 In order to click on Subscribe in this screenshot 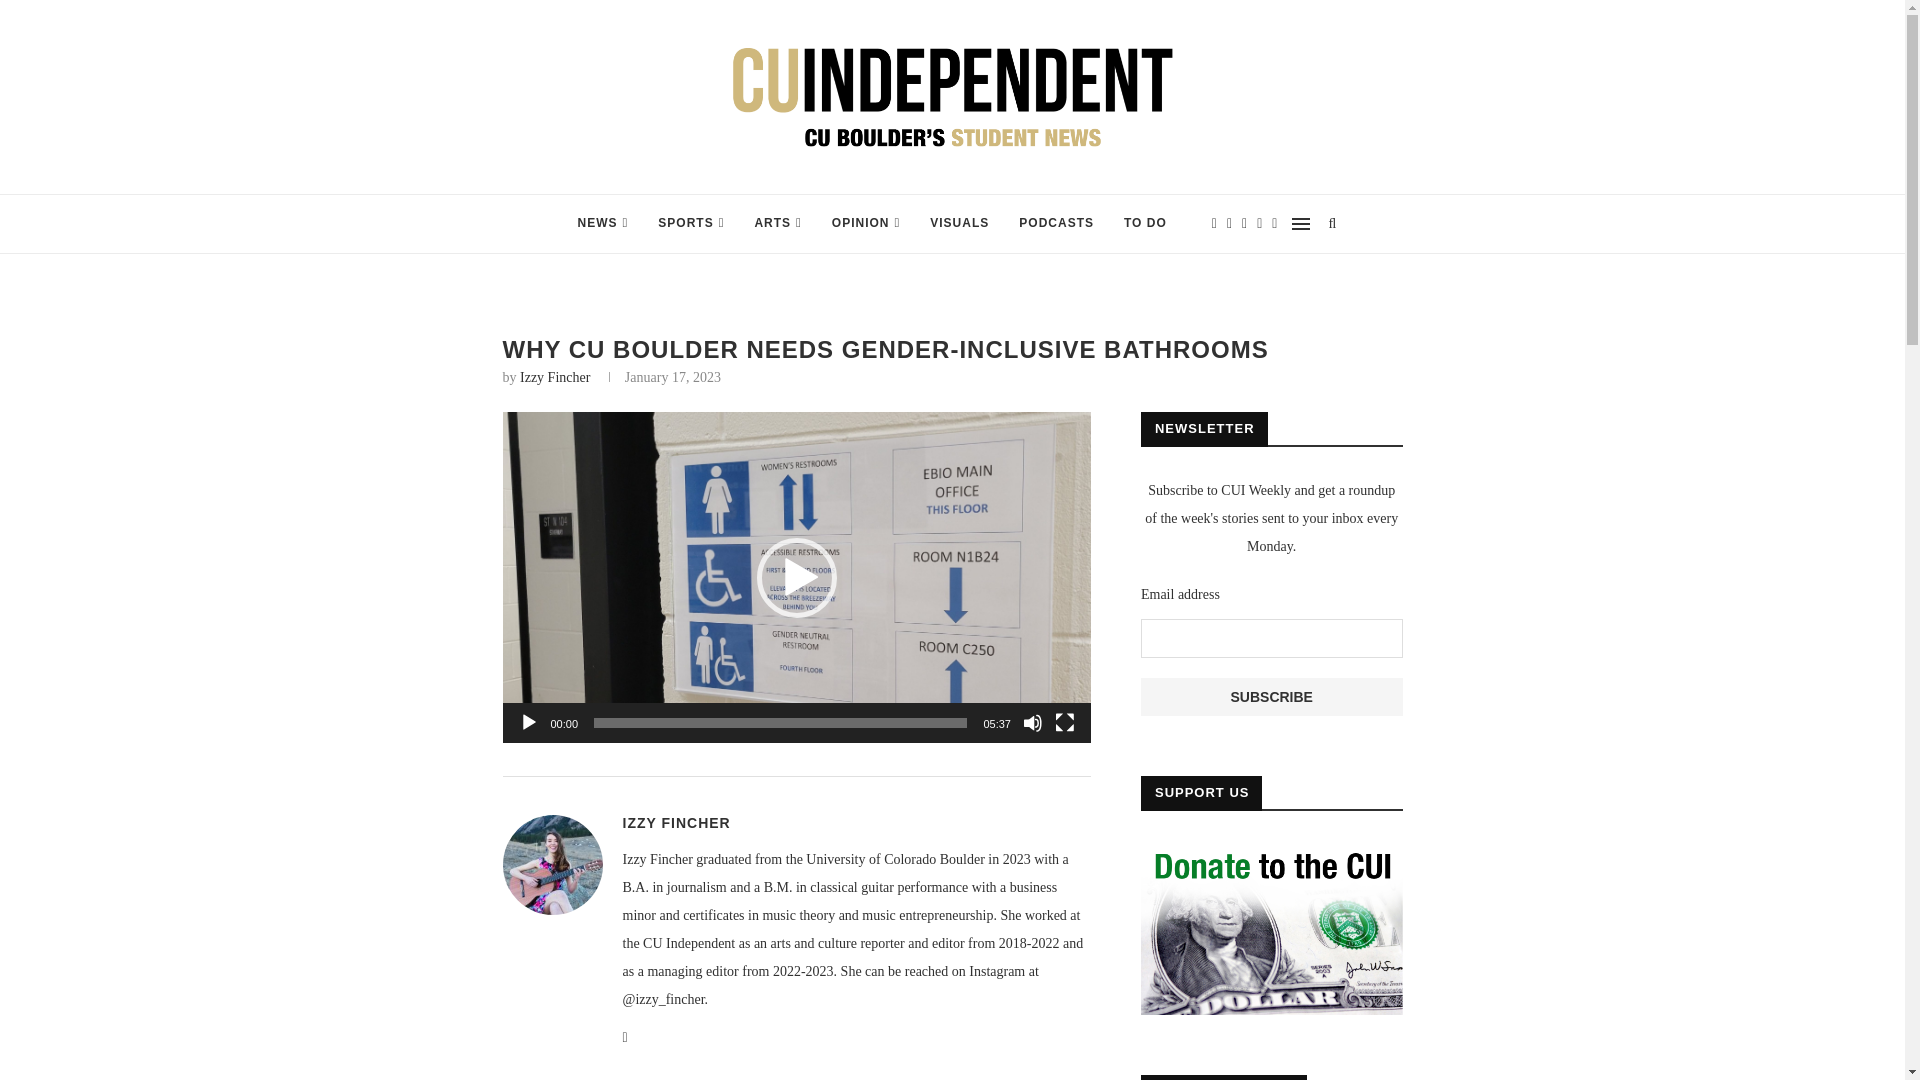, I will do `click(1272, 697)`.